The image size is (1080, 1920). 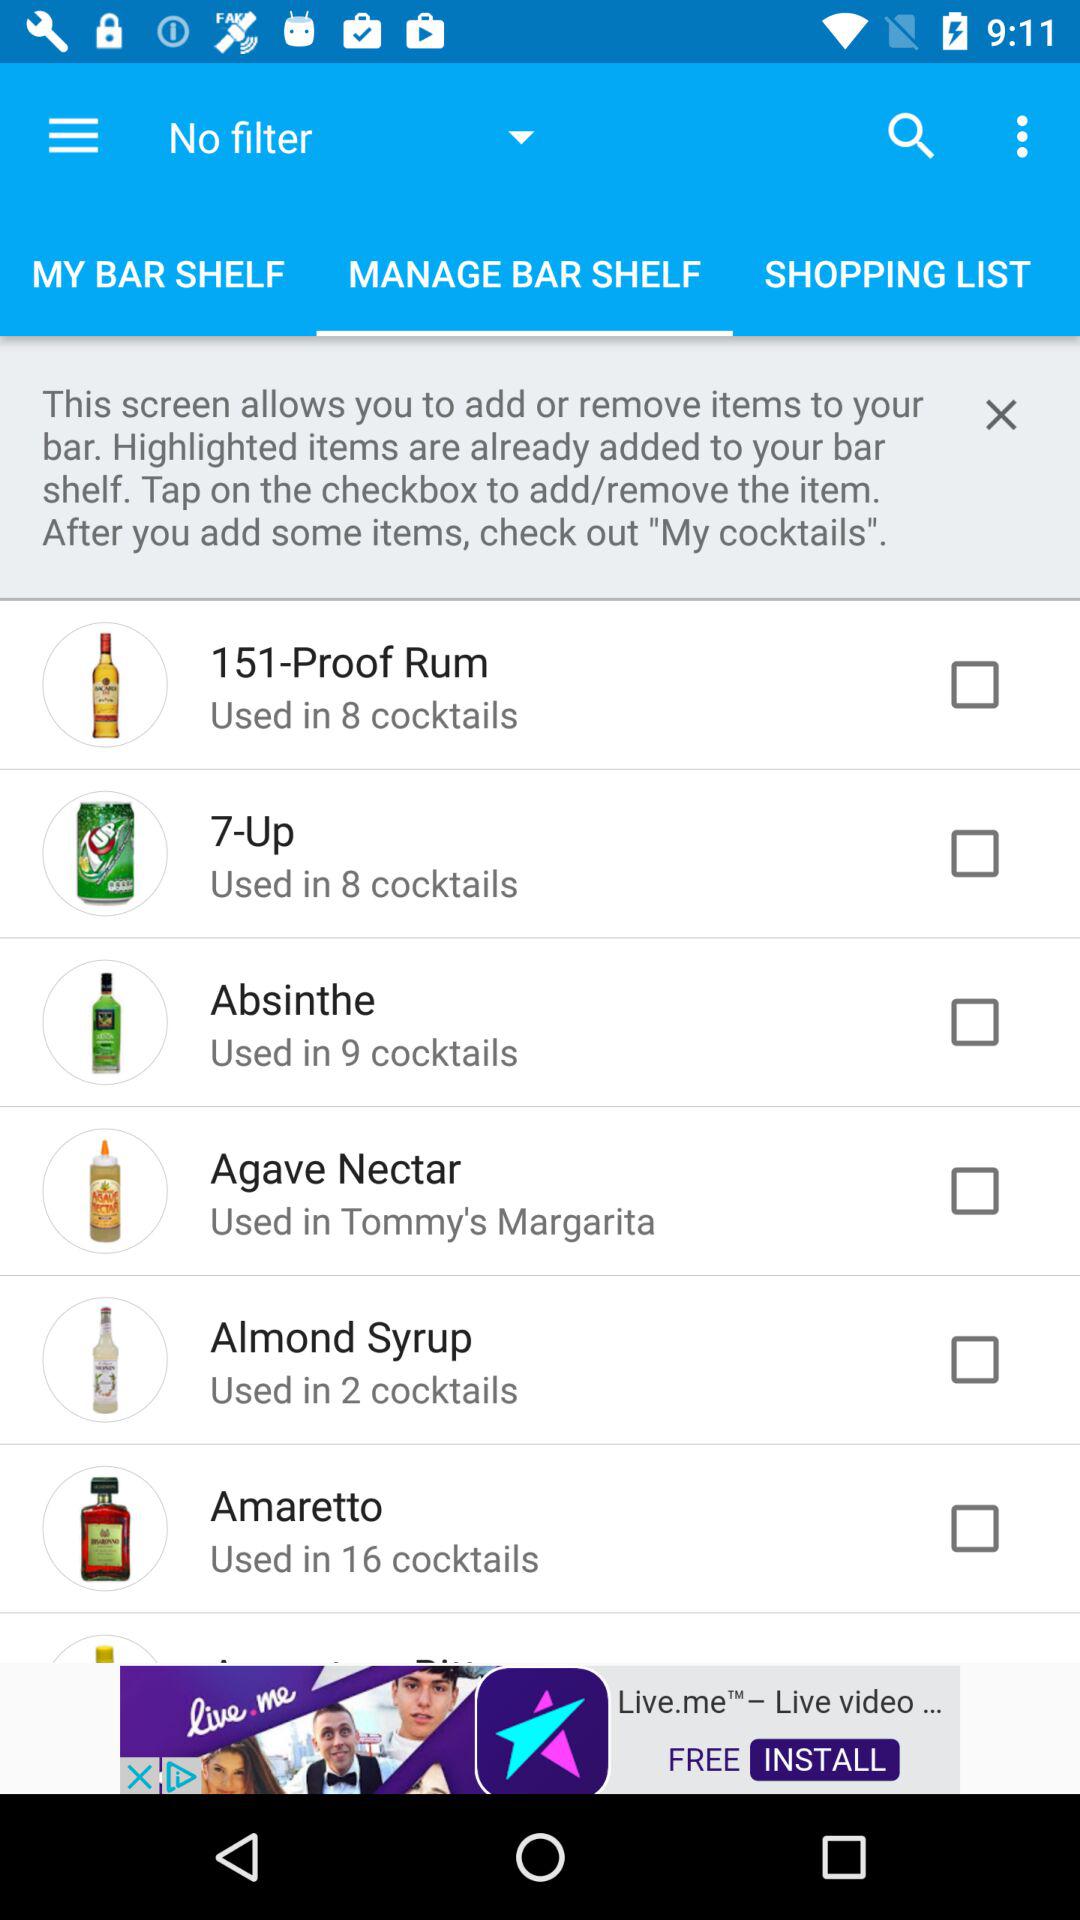 What do you see at coordinates (996, 853) in the screenshot?
I see `check option` at bounding box center [996, 853].